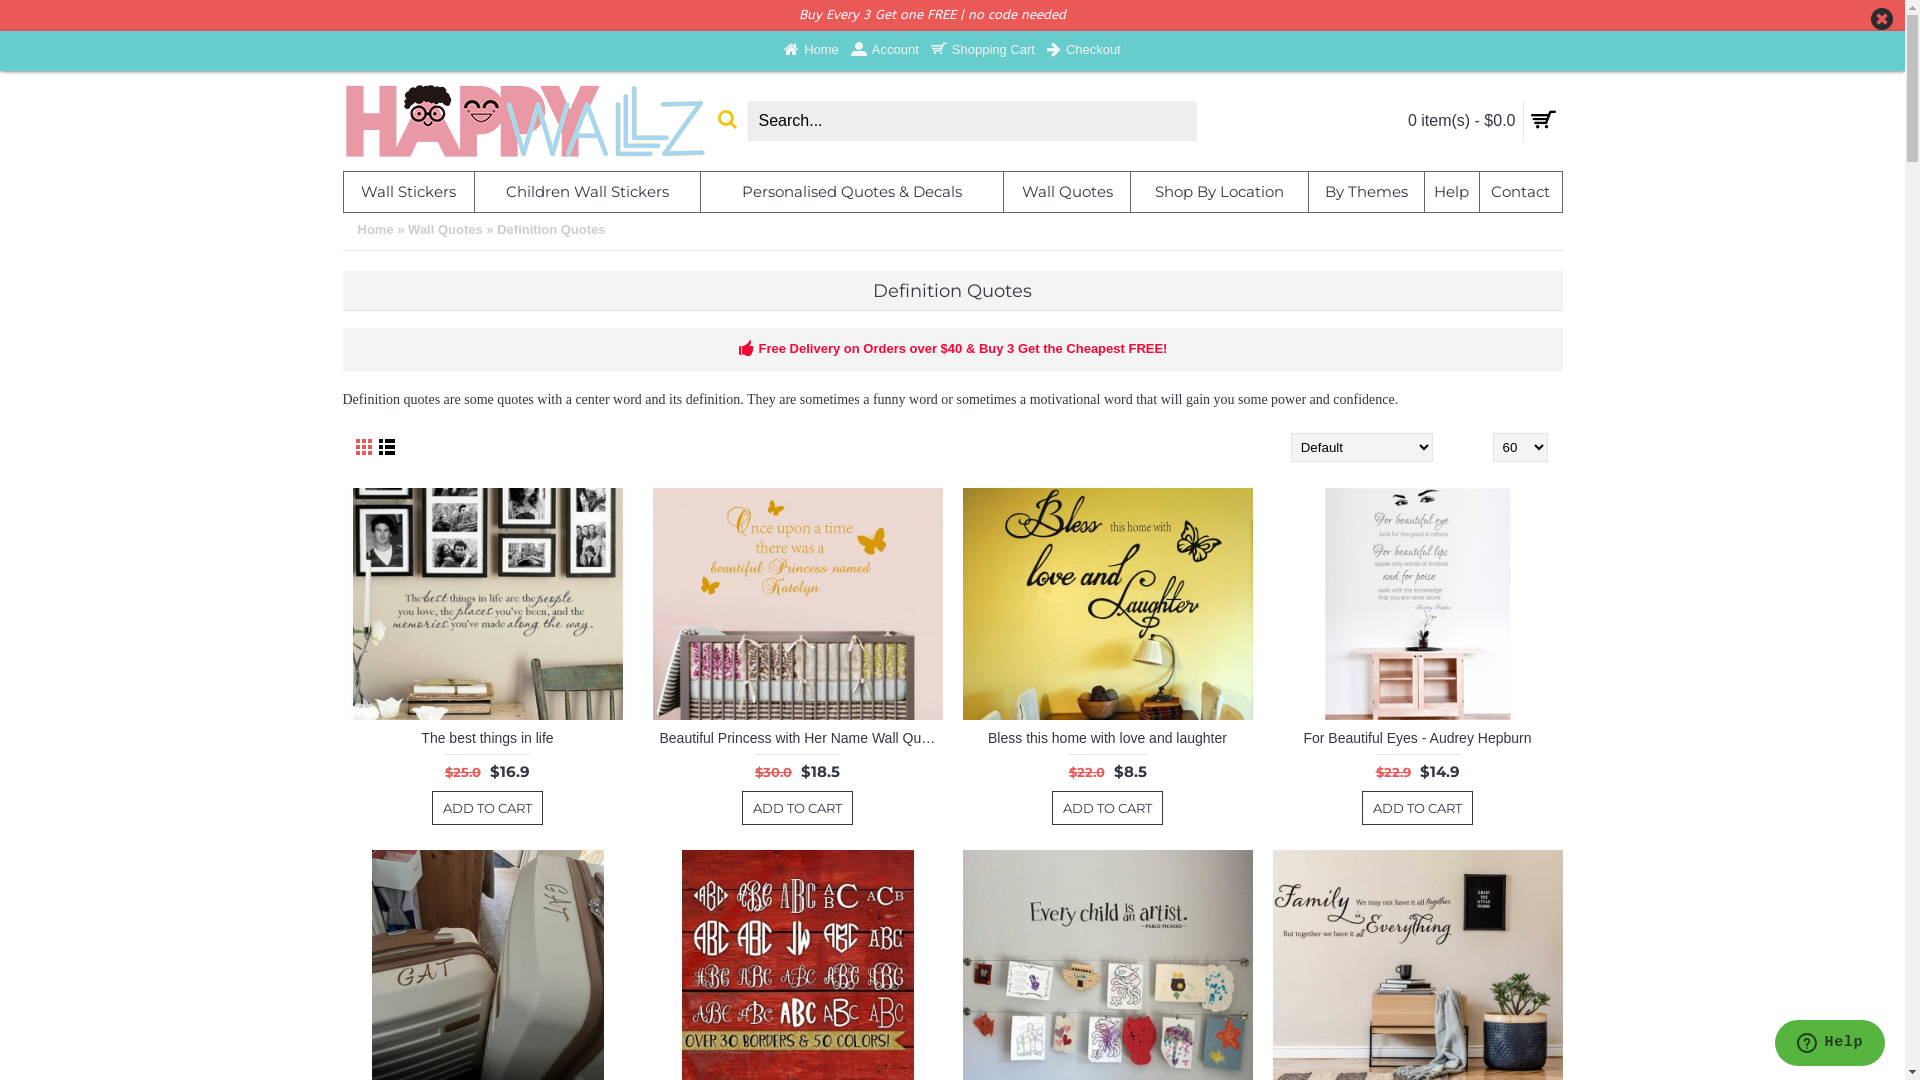 The height and width of the screenshot is (1080, 1920). Describe the element at coordinates (1410, 121) in the screenshot. I see `0 item(s) - $0.0` at that location.